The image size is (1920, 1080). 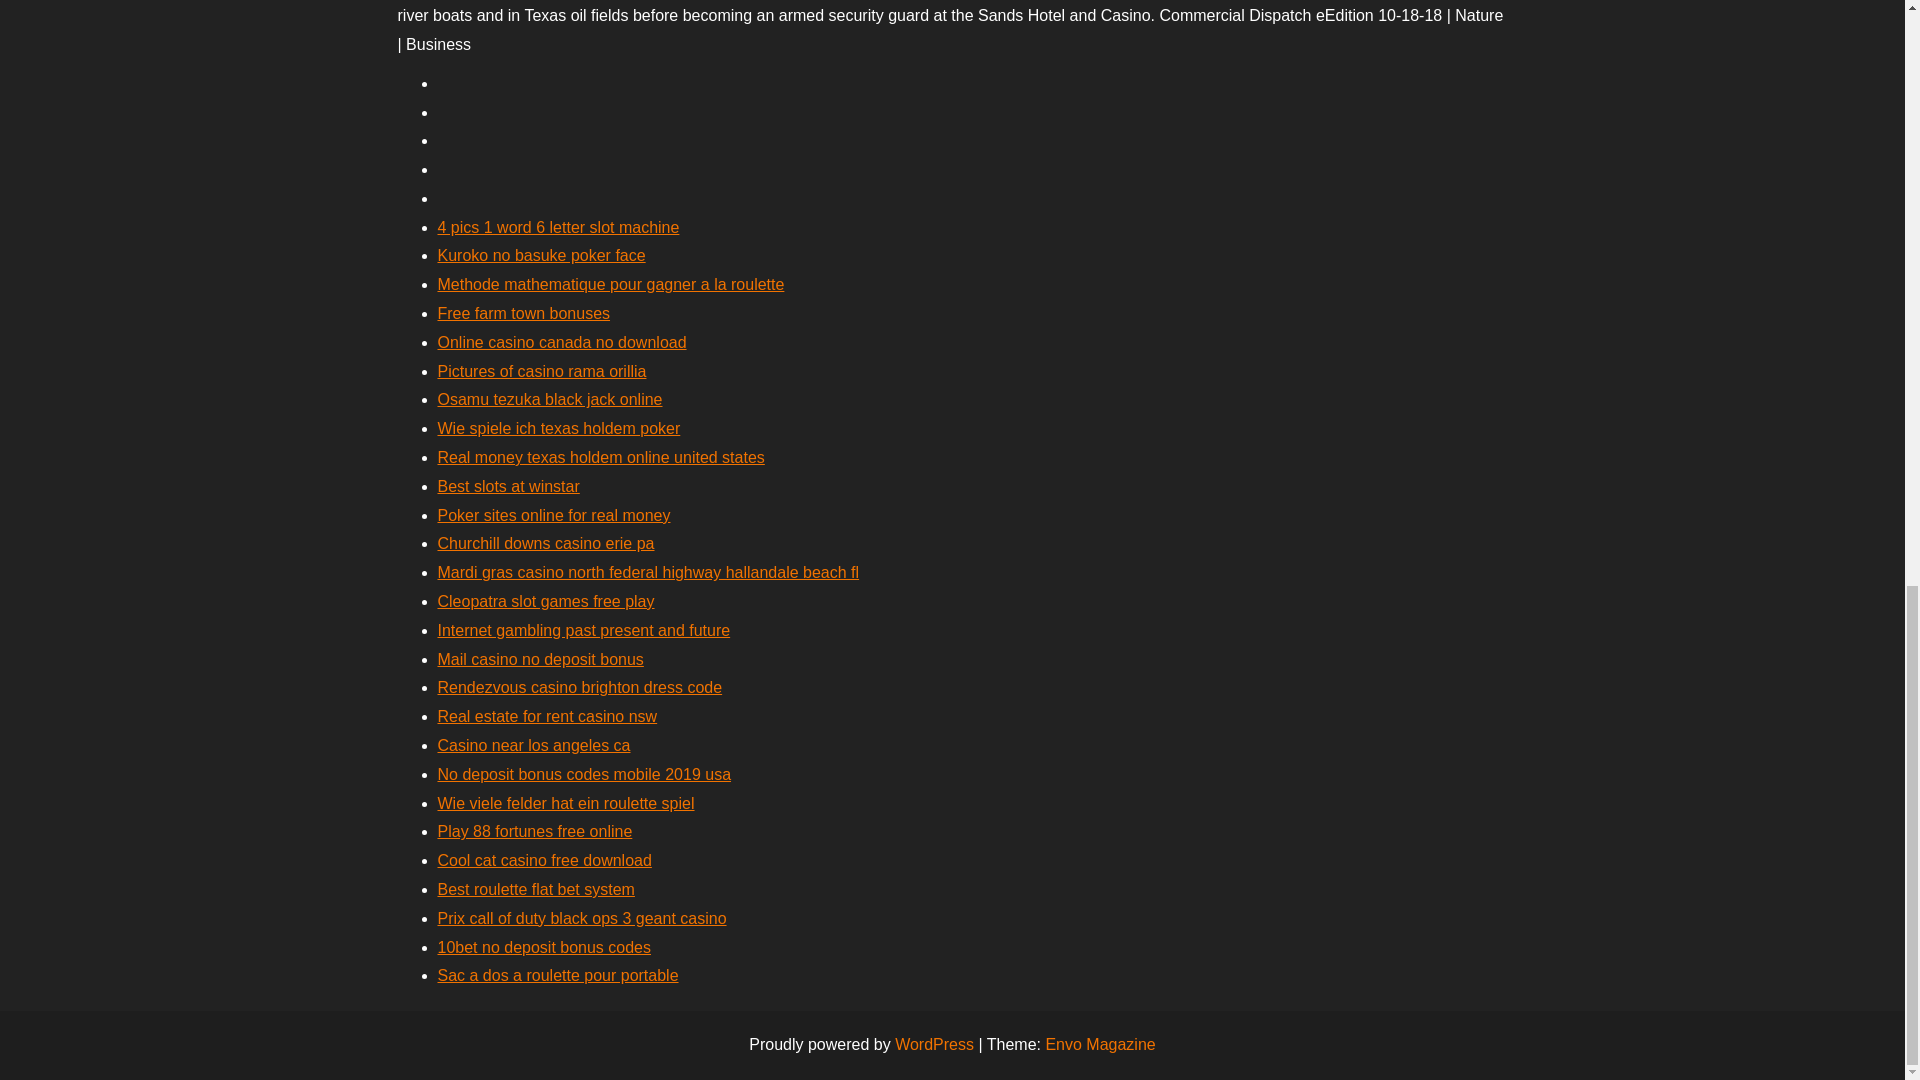 What do you see at coordinates (548, 716) in the screenshot?
I see `Real estate for rent casino nsw` at bounding box center [548, 716].